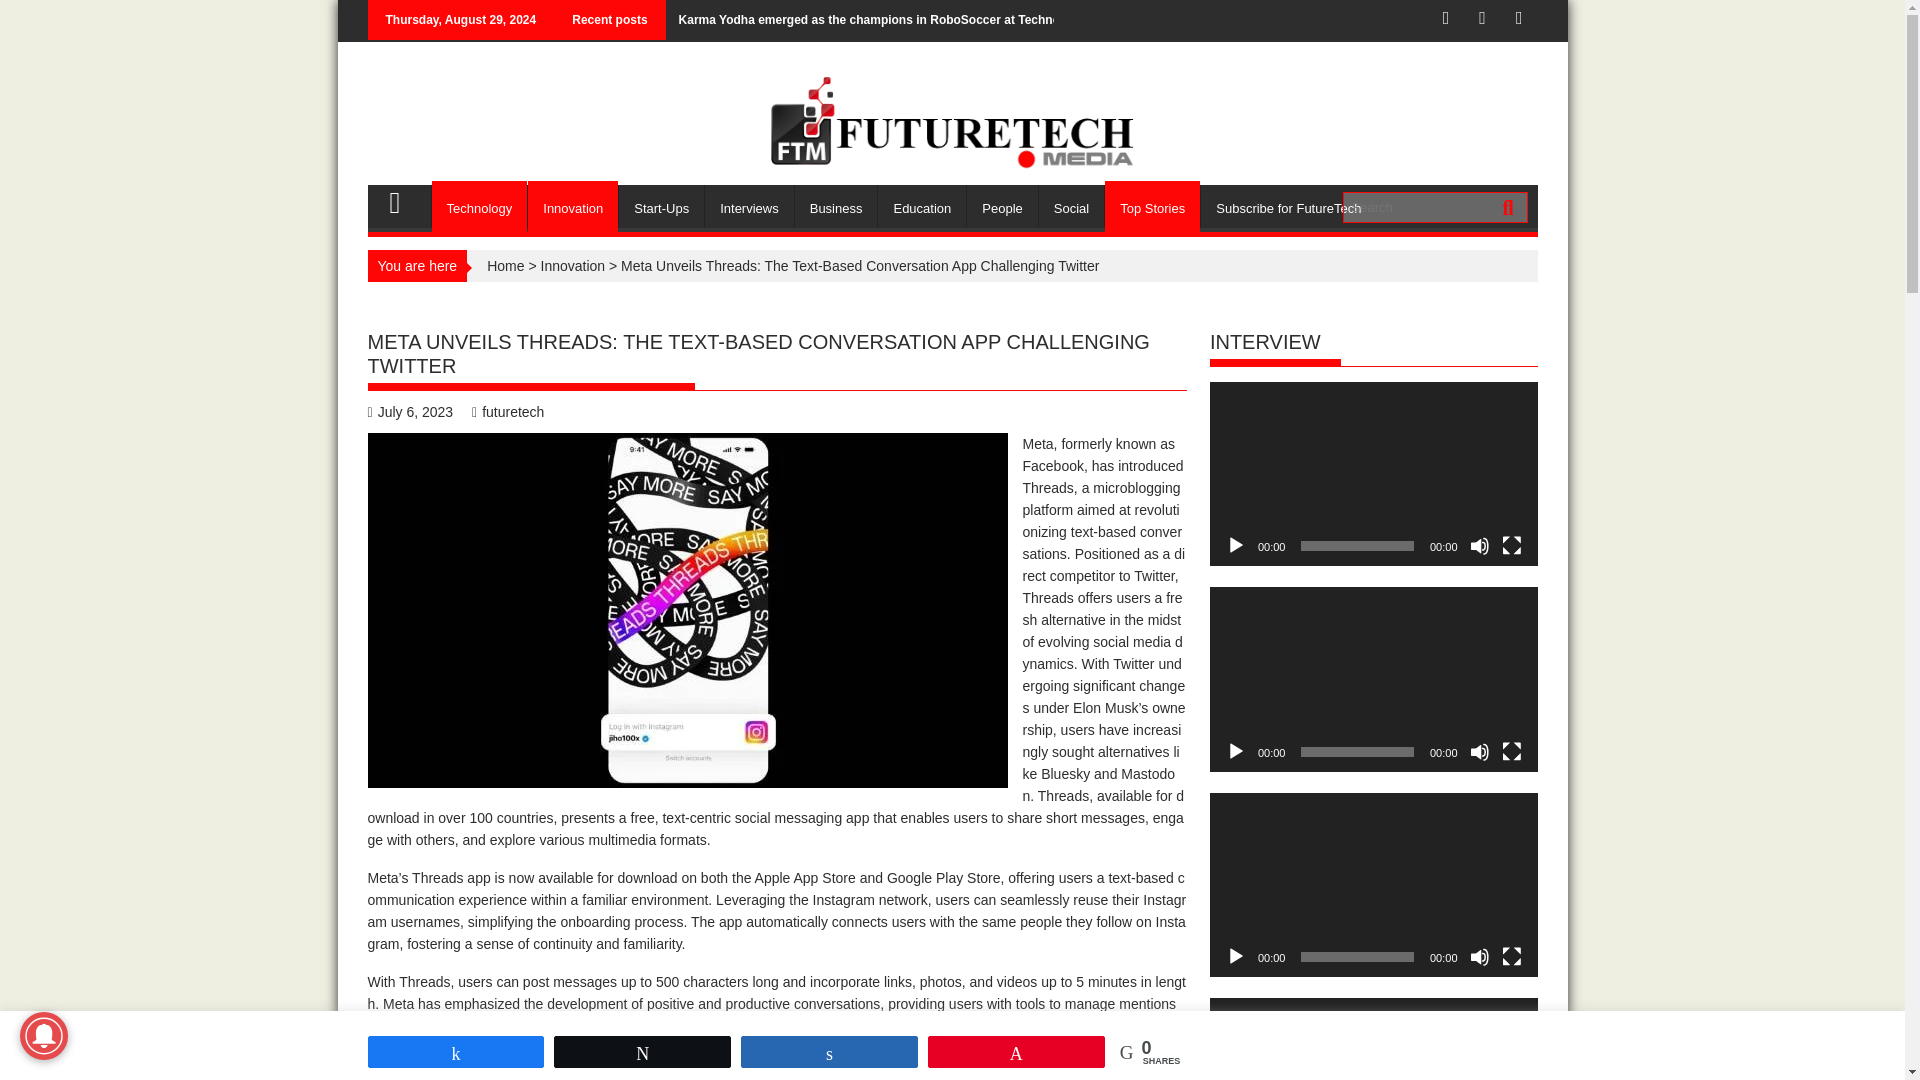 Image resolution: width=1920 pixels, height=1080 pixels. I want to click on Education, so click(921, 208).